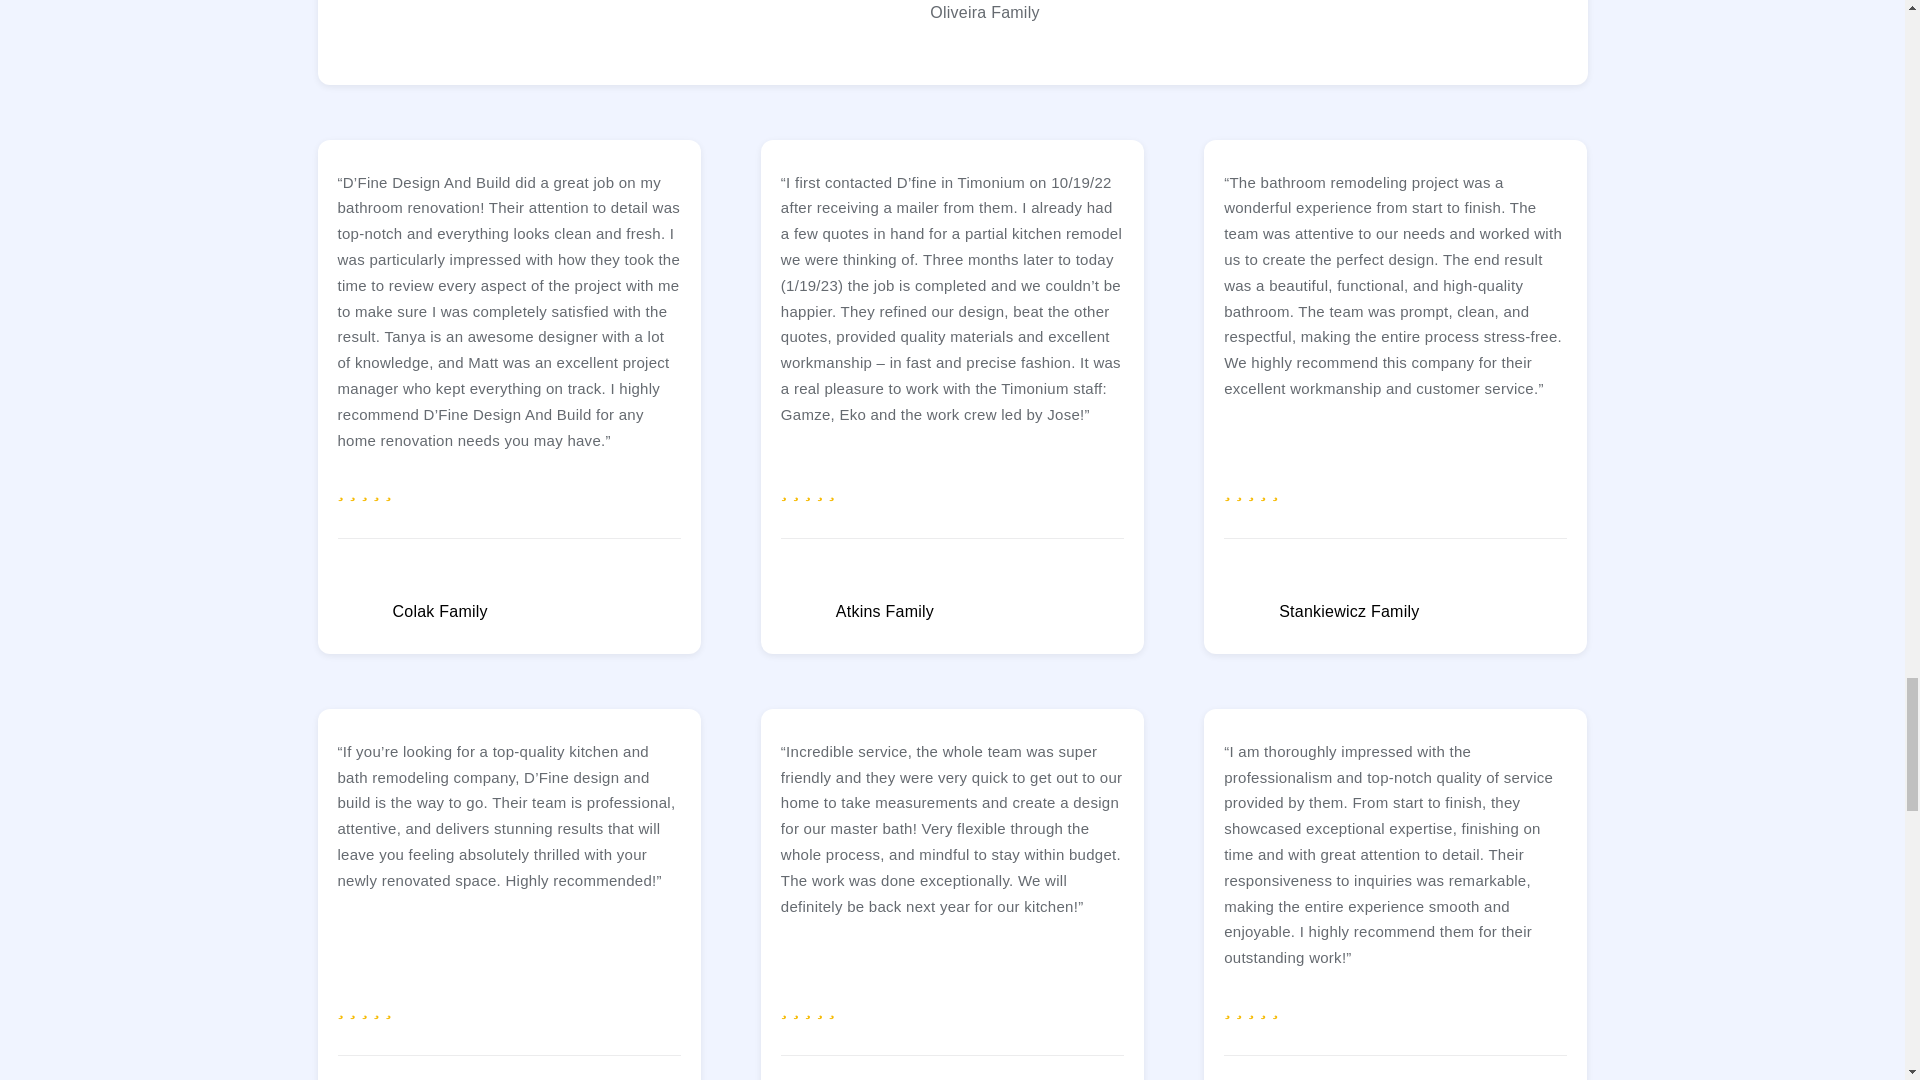  What do you see at coordinates (1244, 614) in the screenshot?
I see `googlelogo` at bounding box center [1244, 614].